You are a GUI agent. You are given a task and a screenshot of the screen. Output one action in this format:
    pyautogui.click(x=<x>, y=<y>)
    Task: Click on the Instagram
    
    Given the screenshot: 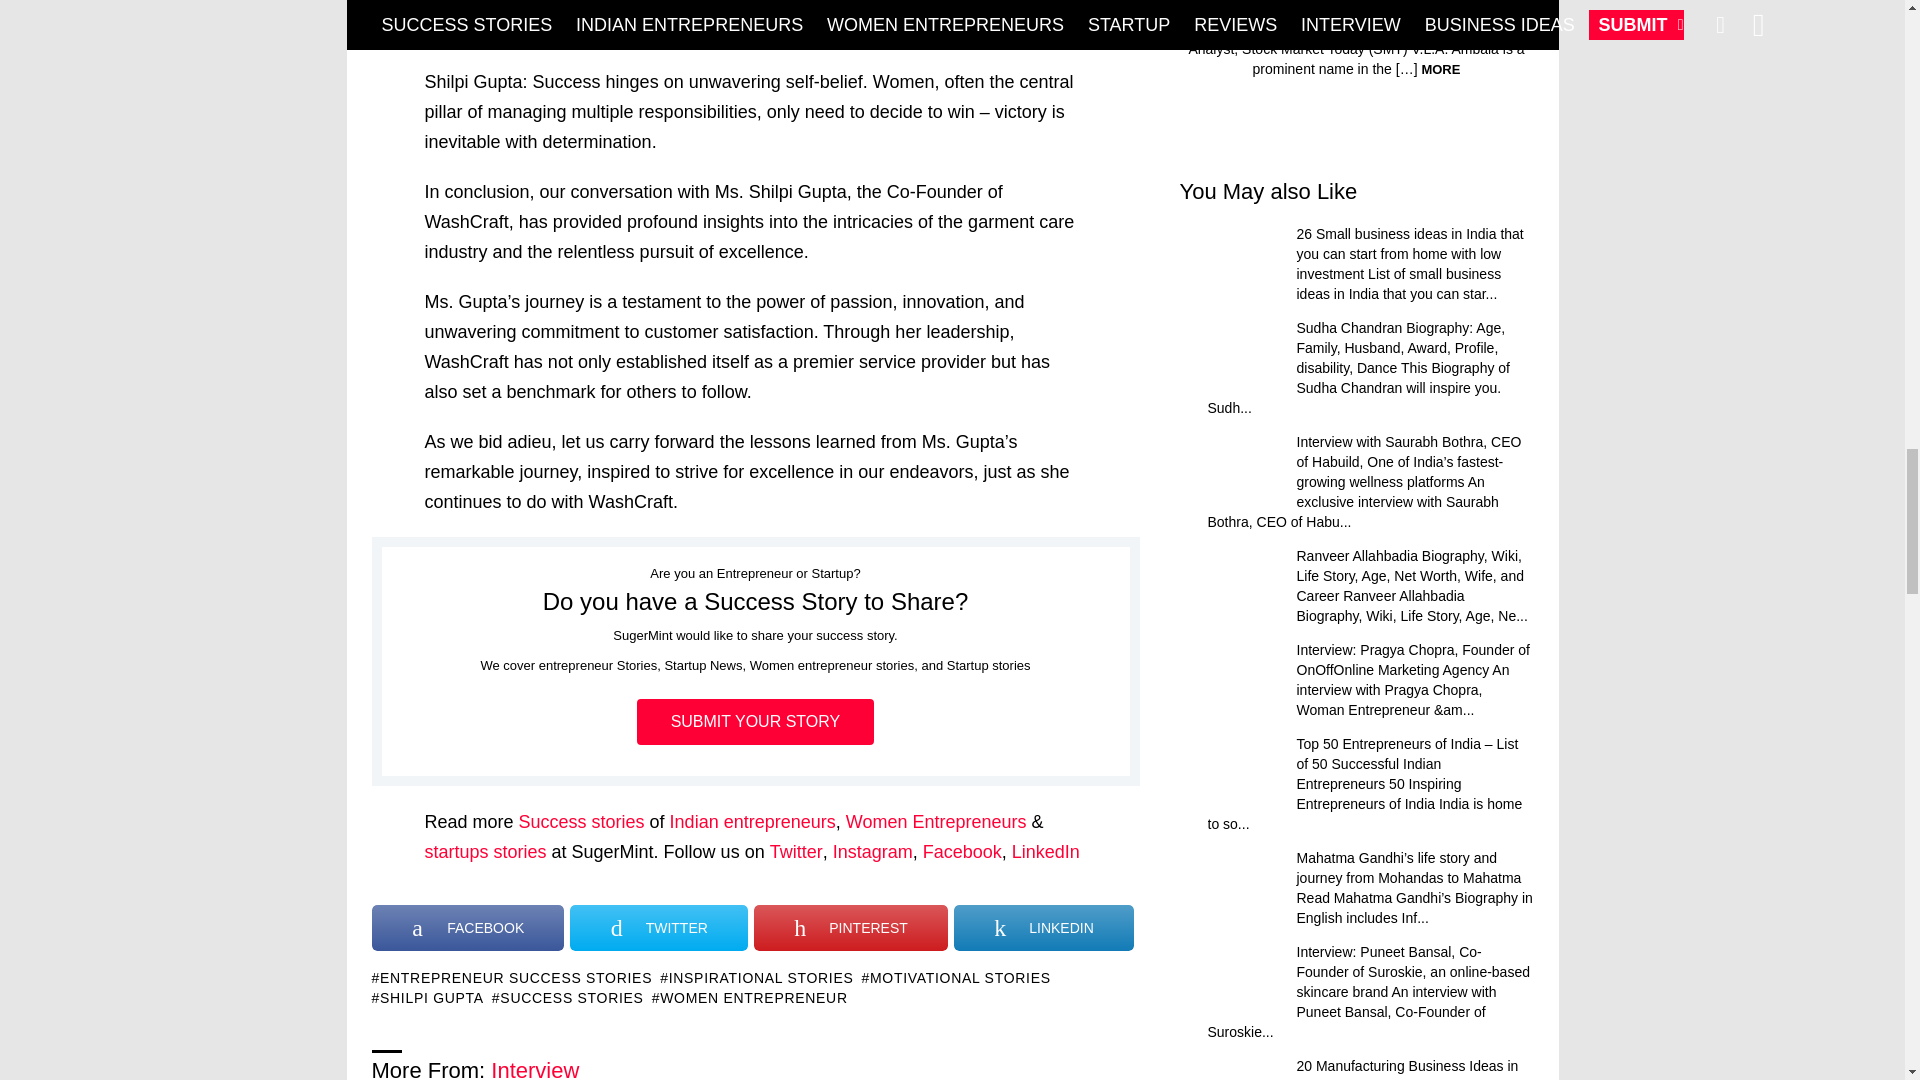 What is the action you would take?
    pyautogui.click(x=873, y=852)
    